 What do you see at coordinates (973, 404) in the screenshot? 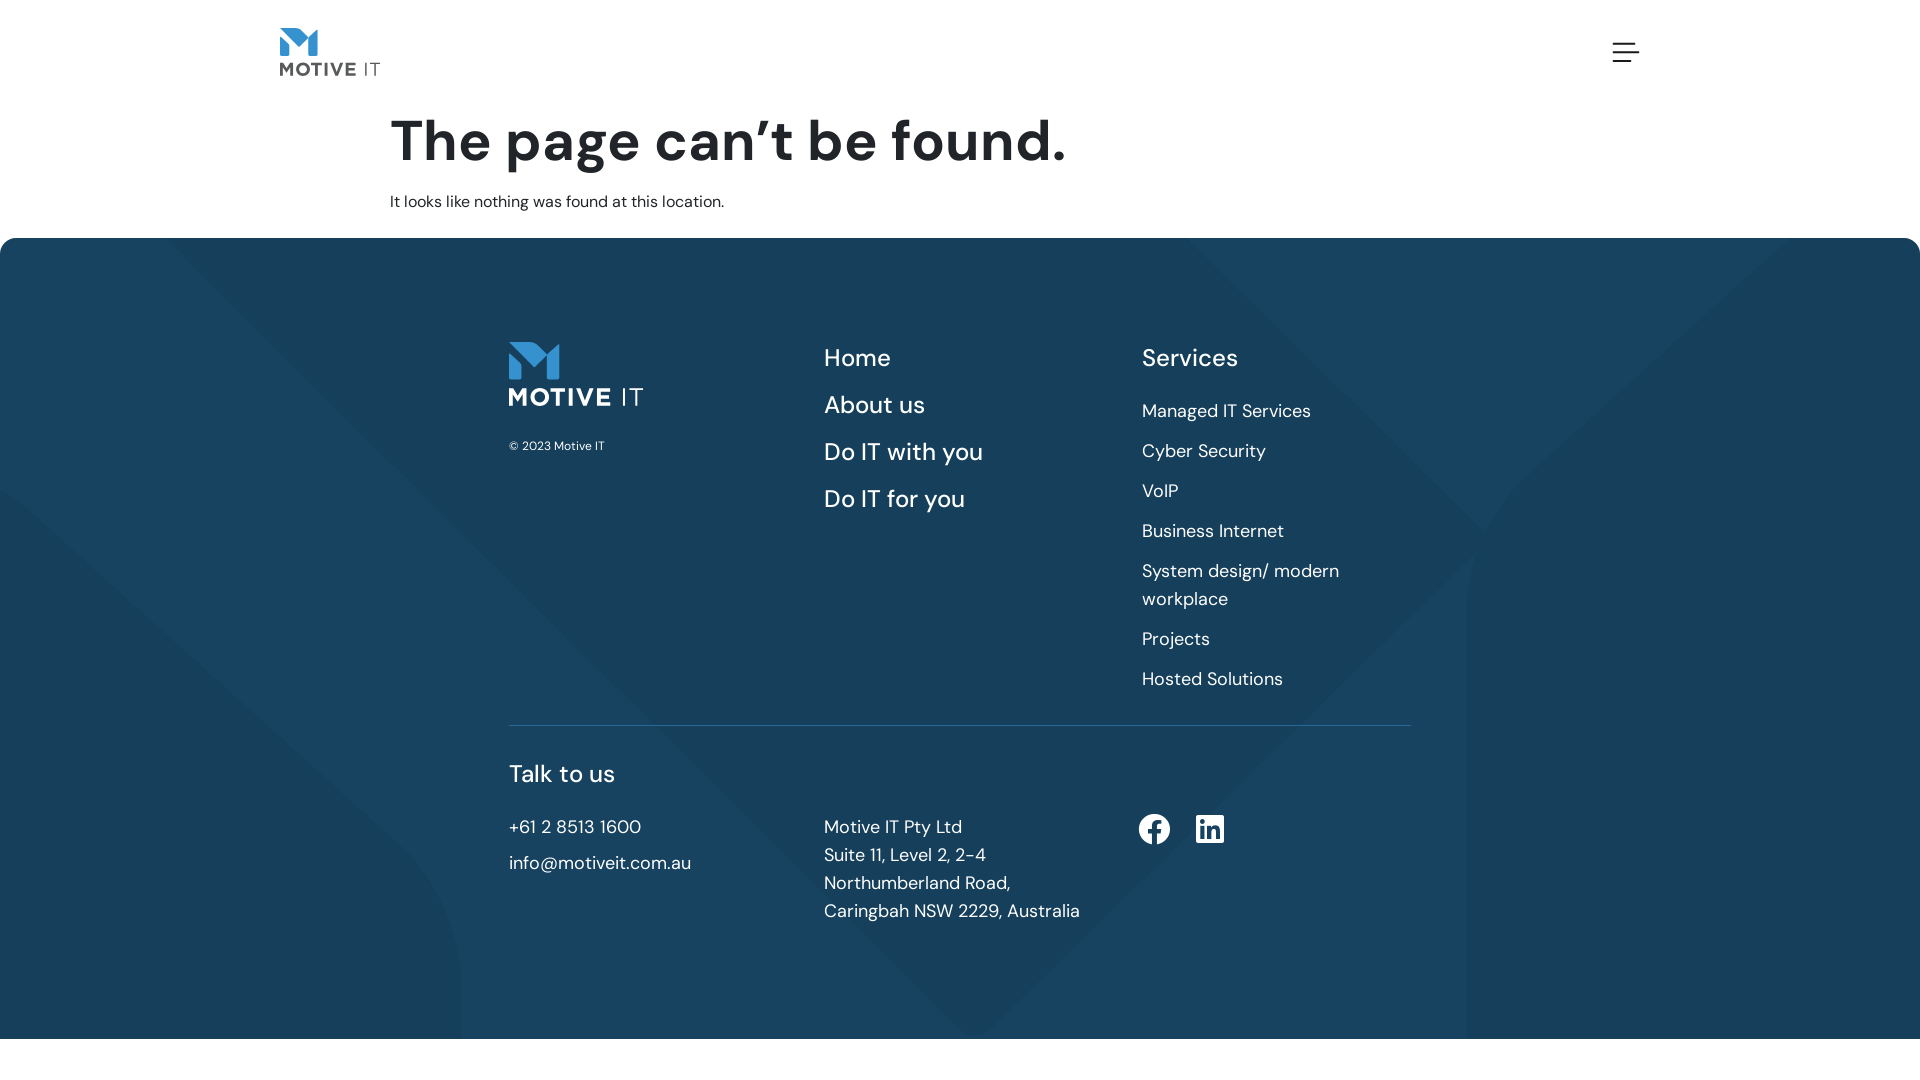
I see `About us` at bounding box center [973, 404].